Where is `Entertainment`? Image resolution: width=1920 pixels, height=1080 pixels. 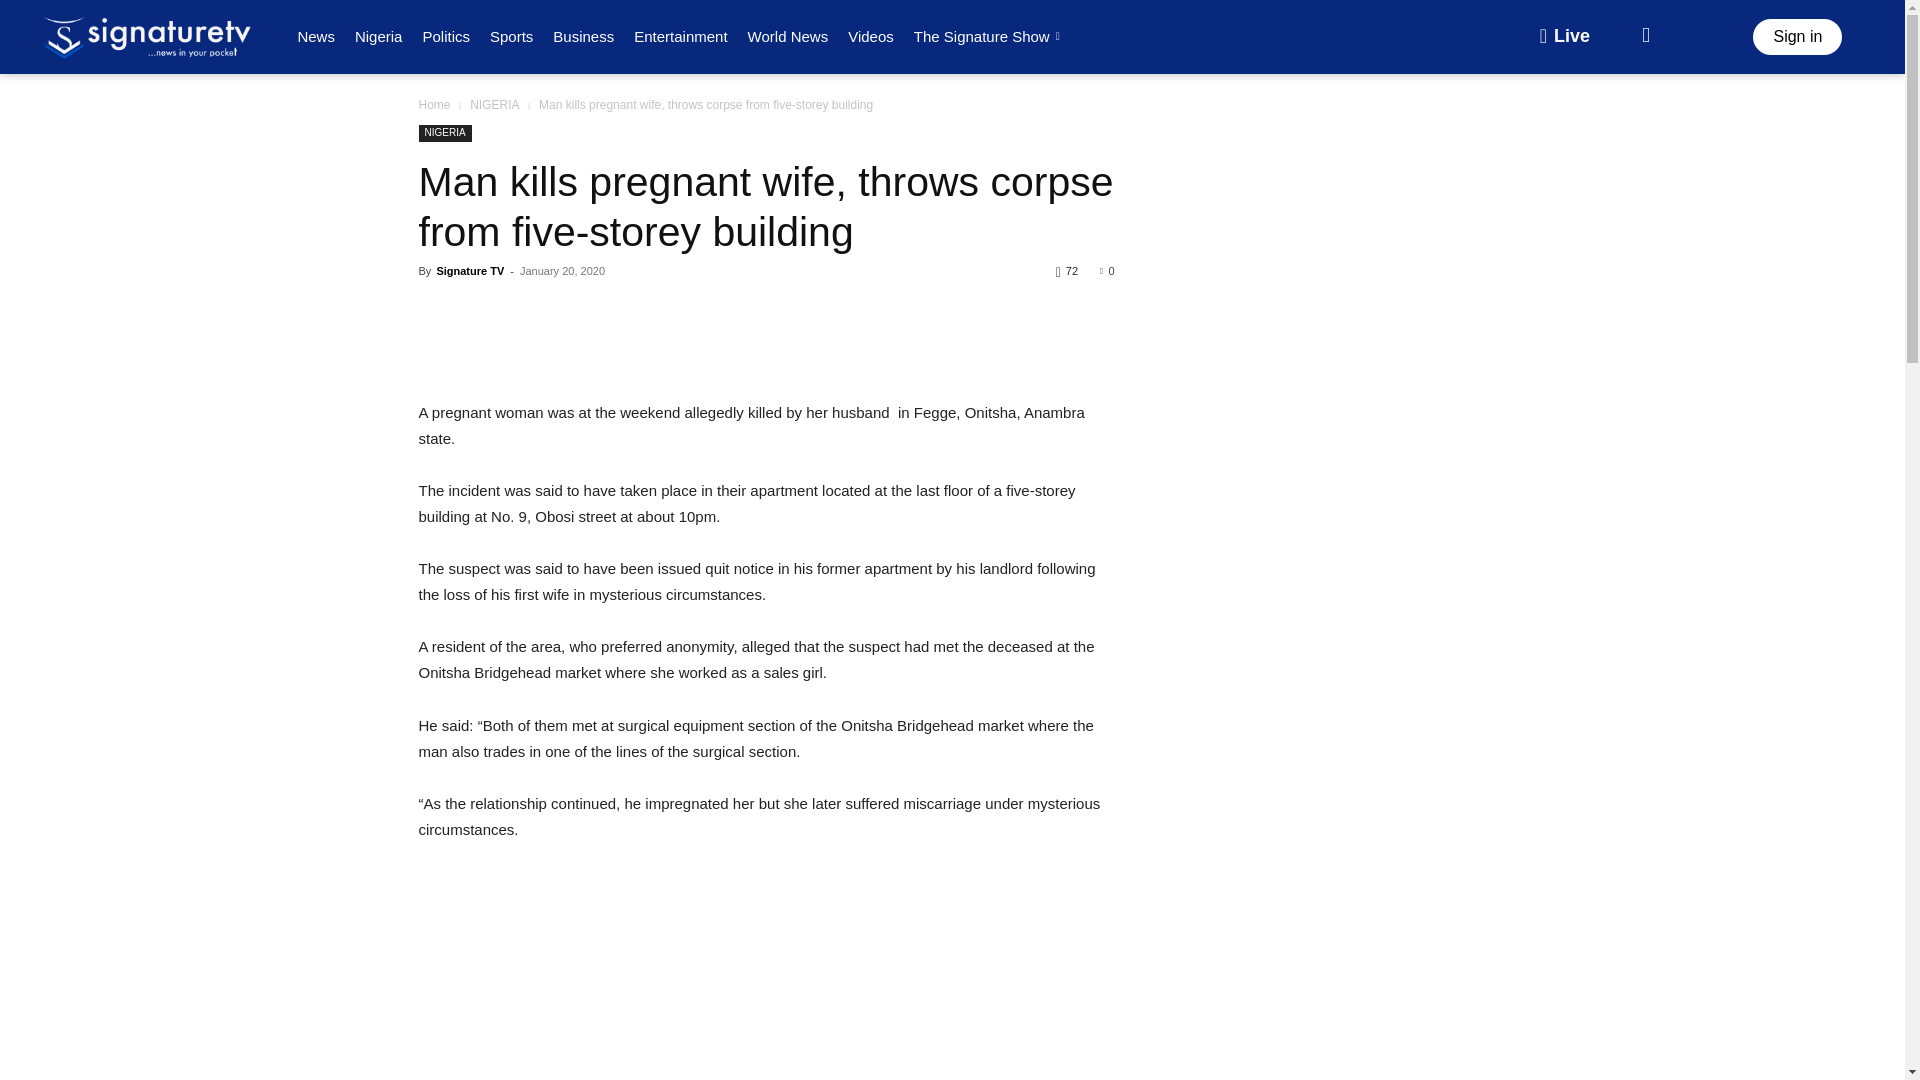
Entertainment is located at coordinates (680, 36).